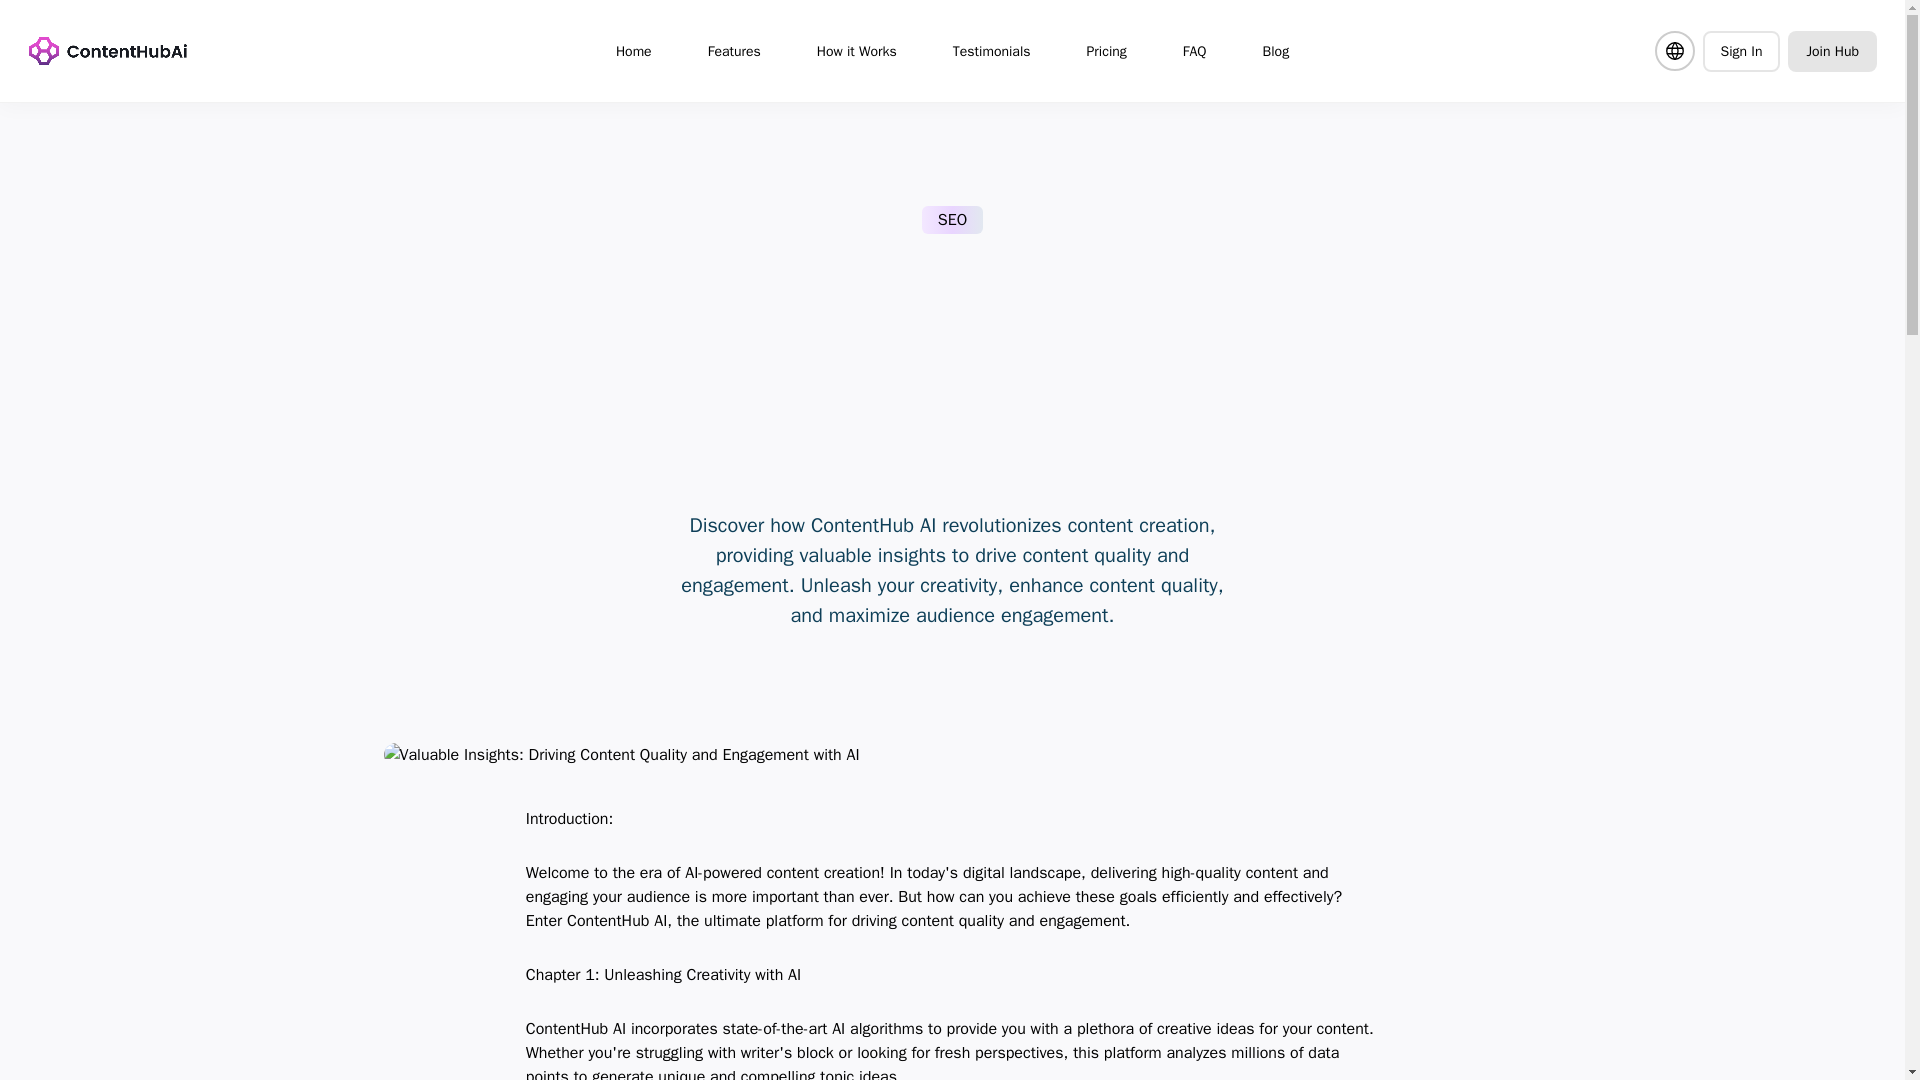  What do you see at coordinates (1276, 50) in the screenshot?
I see `Blog` at bounding box center [1276, 50].